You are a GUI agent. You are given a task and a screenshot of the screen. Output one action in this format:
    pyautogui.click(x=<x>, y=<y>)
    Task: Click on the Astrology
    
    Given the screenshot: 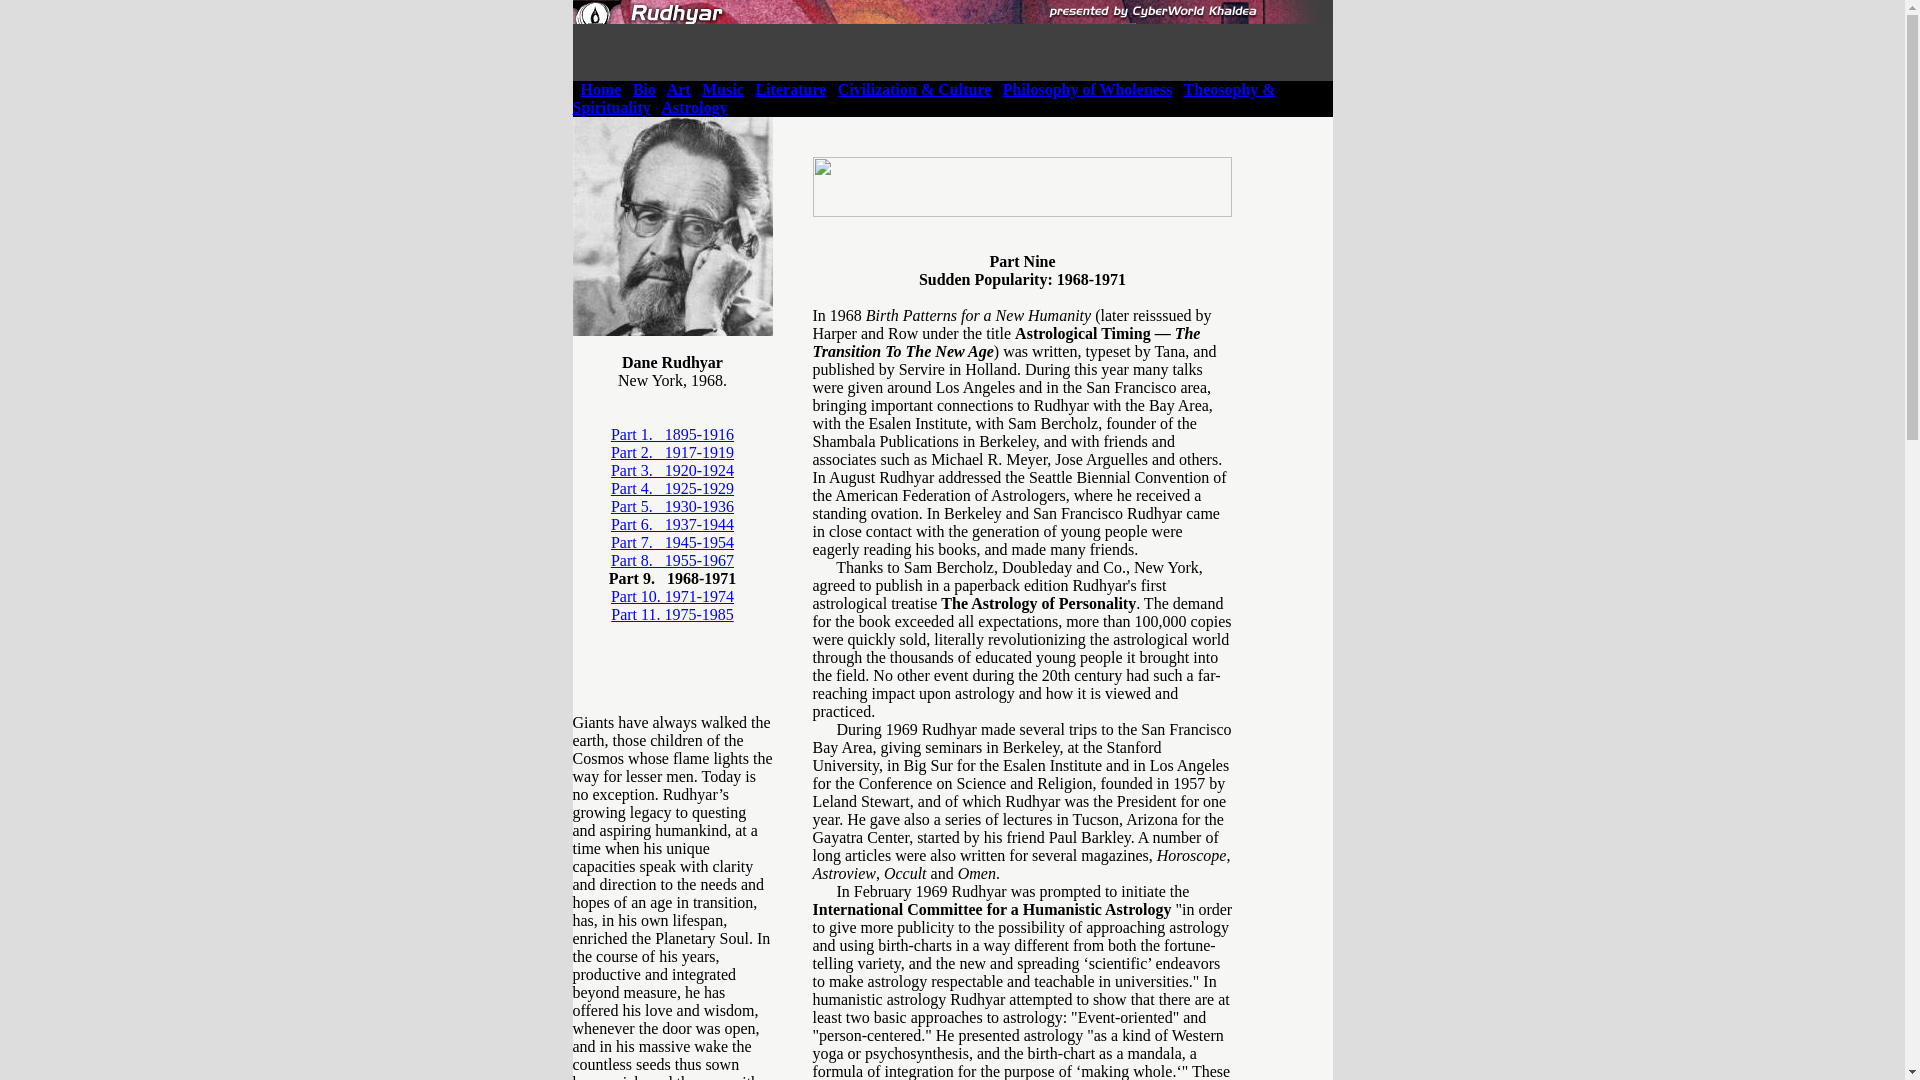 What is the action you would take?
    pyautogui.click(x=694, y=107)
    